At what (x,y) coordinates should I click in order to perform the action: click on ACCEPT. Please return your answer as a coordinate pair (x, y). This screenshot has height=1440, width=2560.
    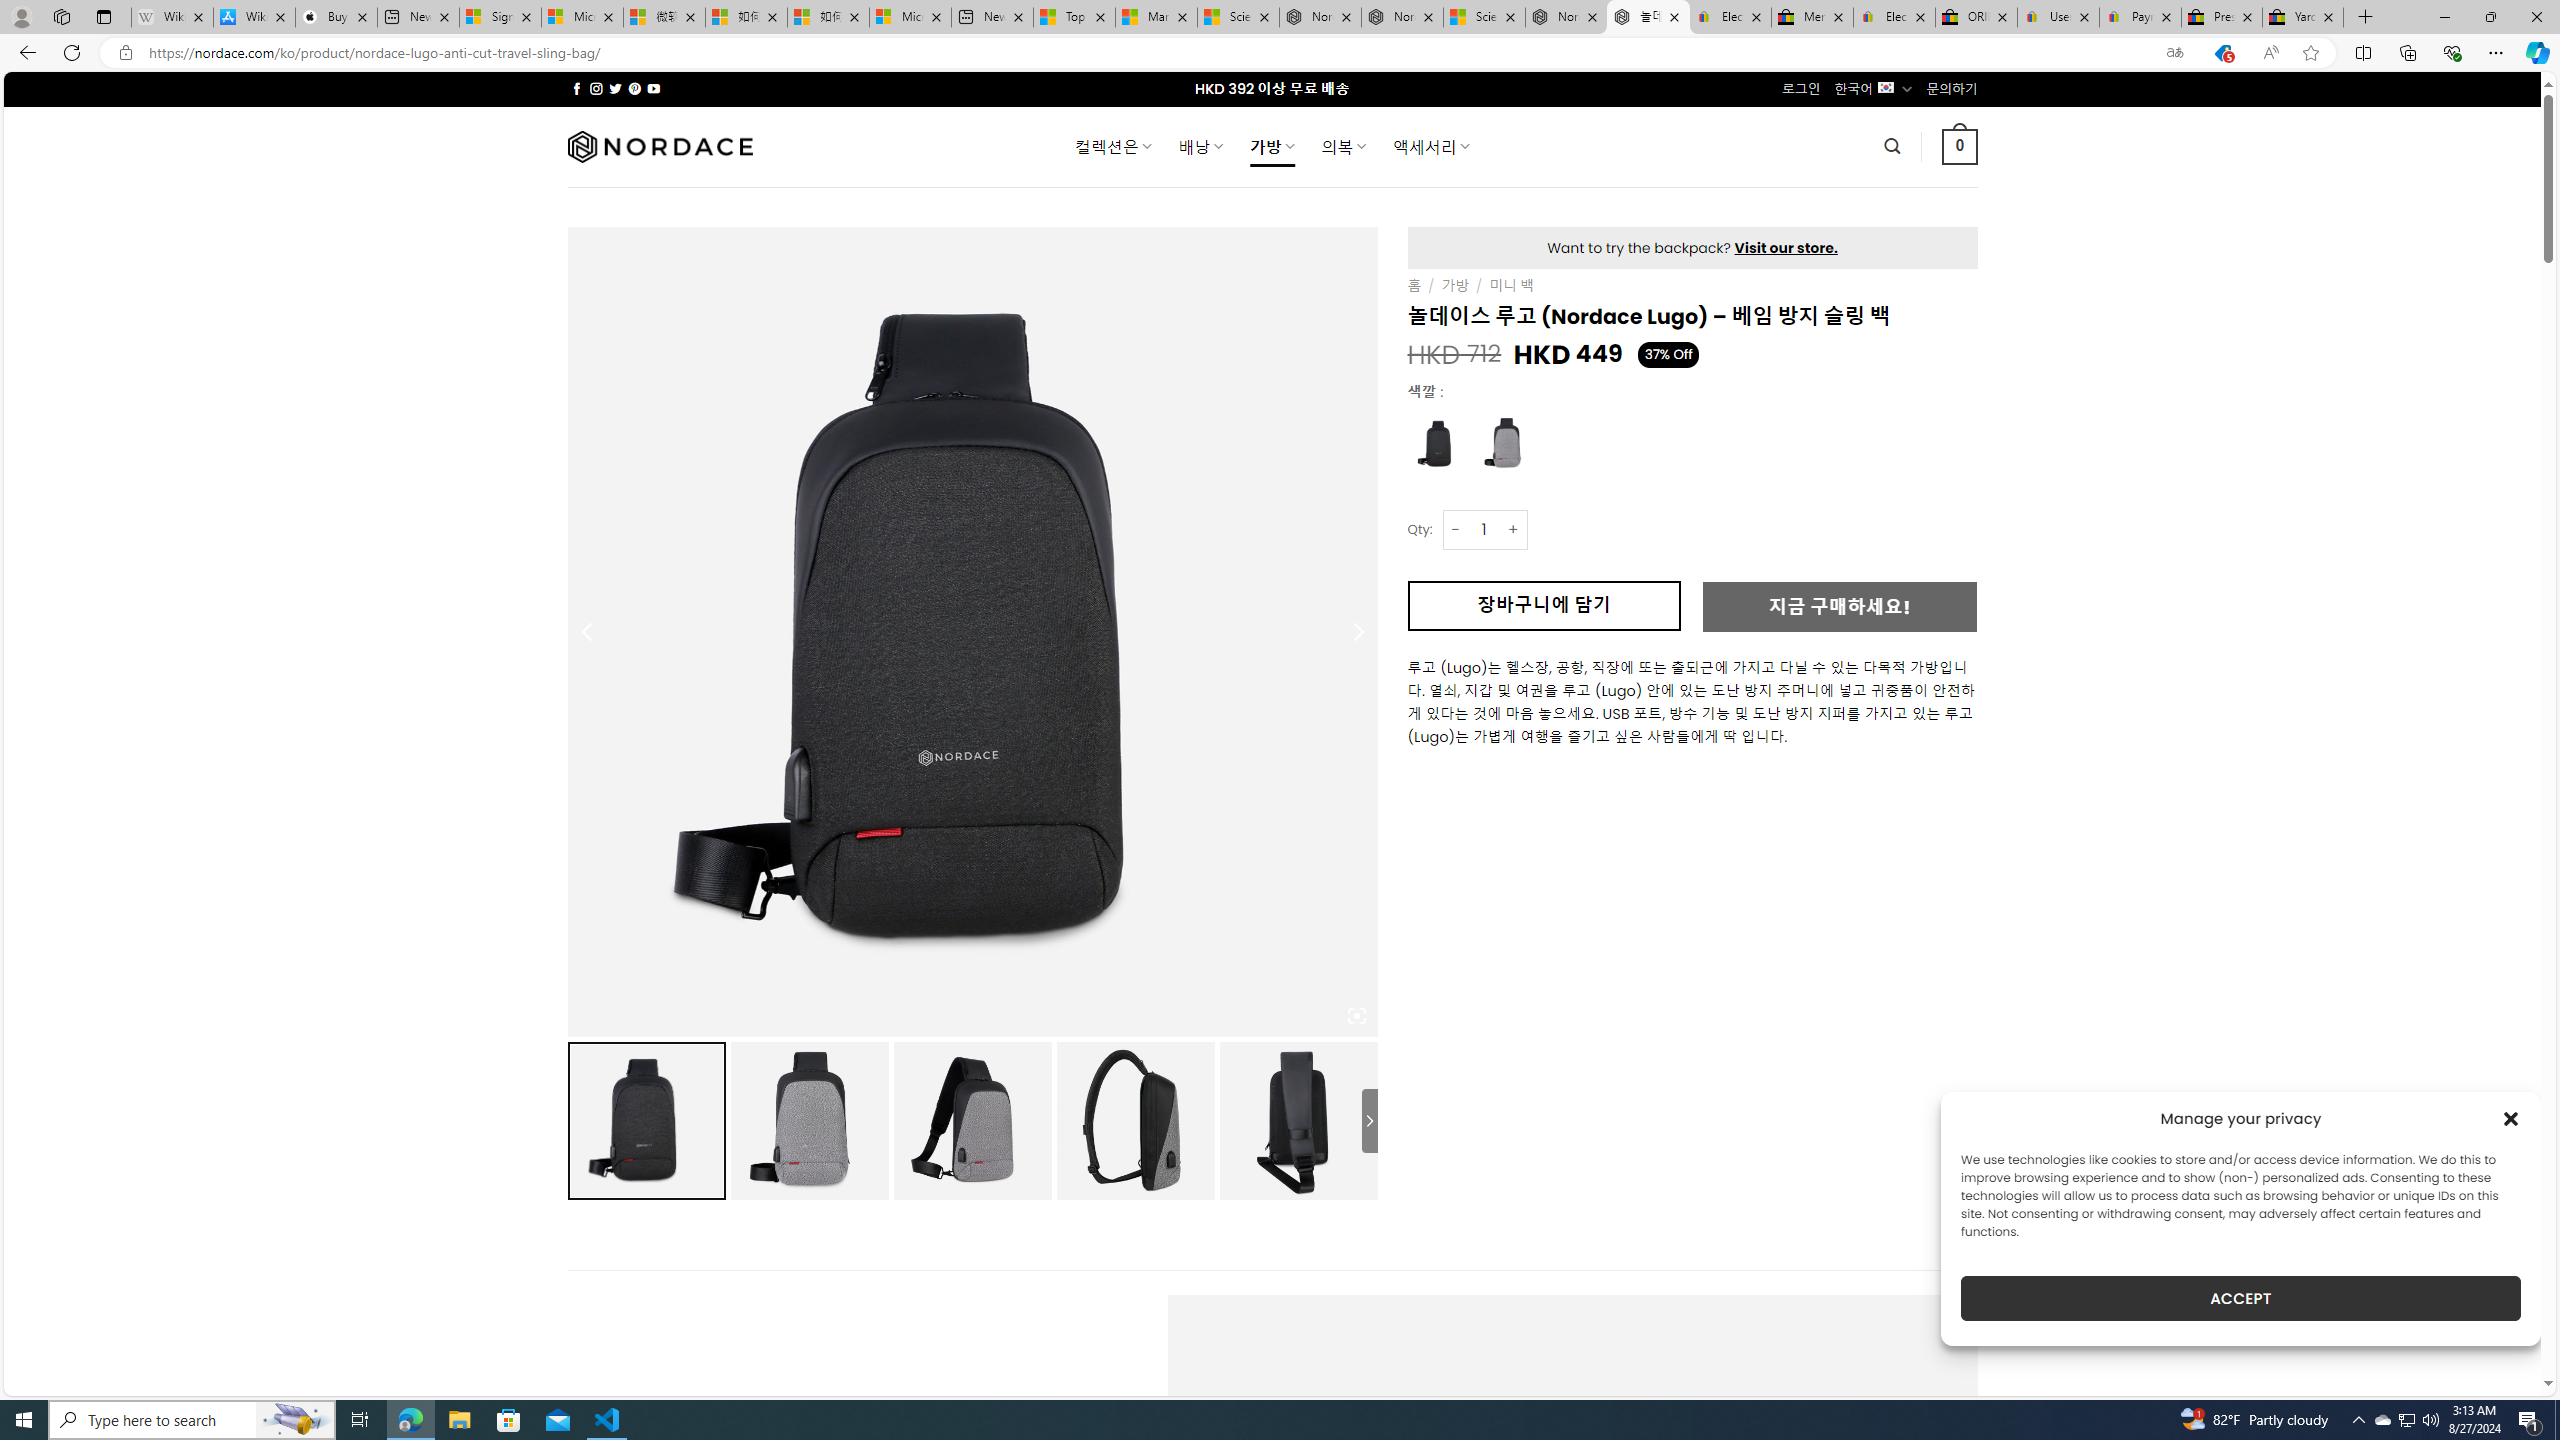
    Looking at the image, I should click on (2240, 1298).